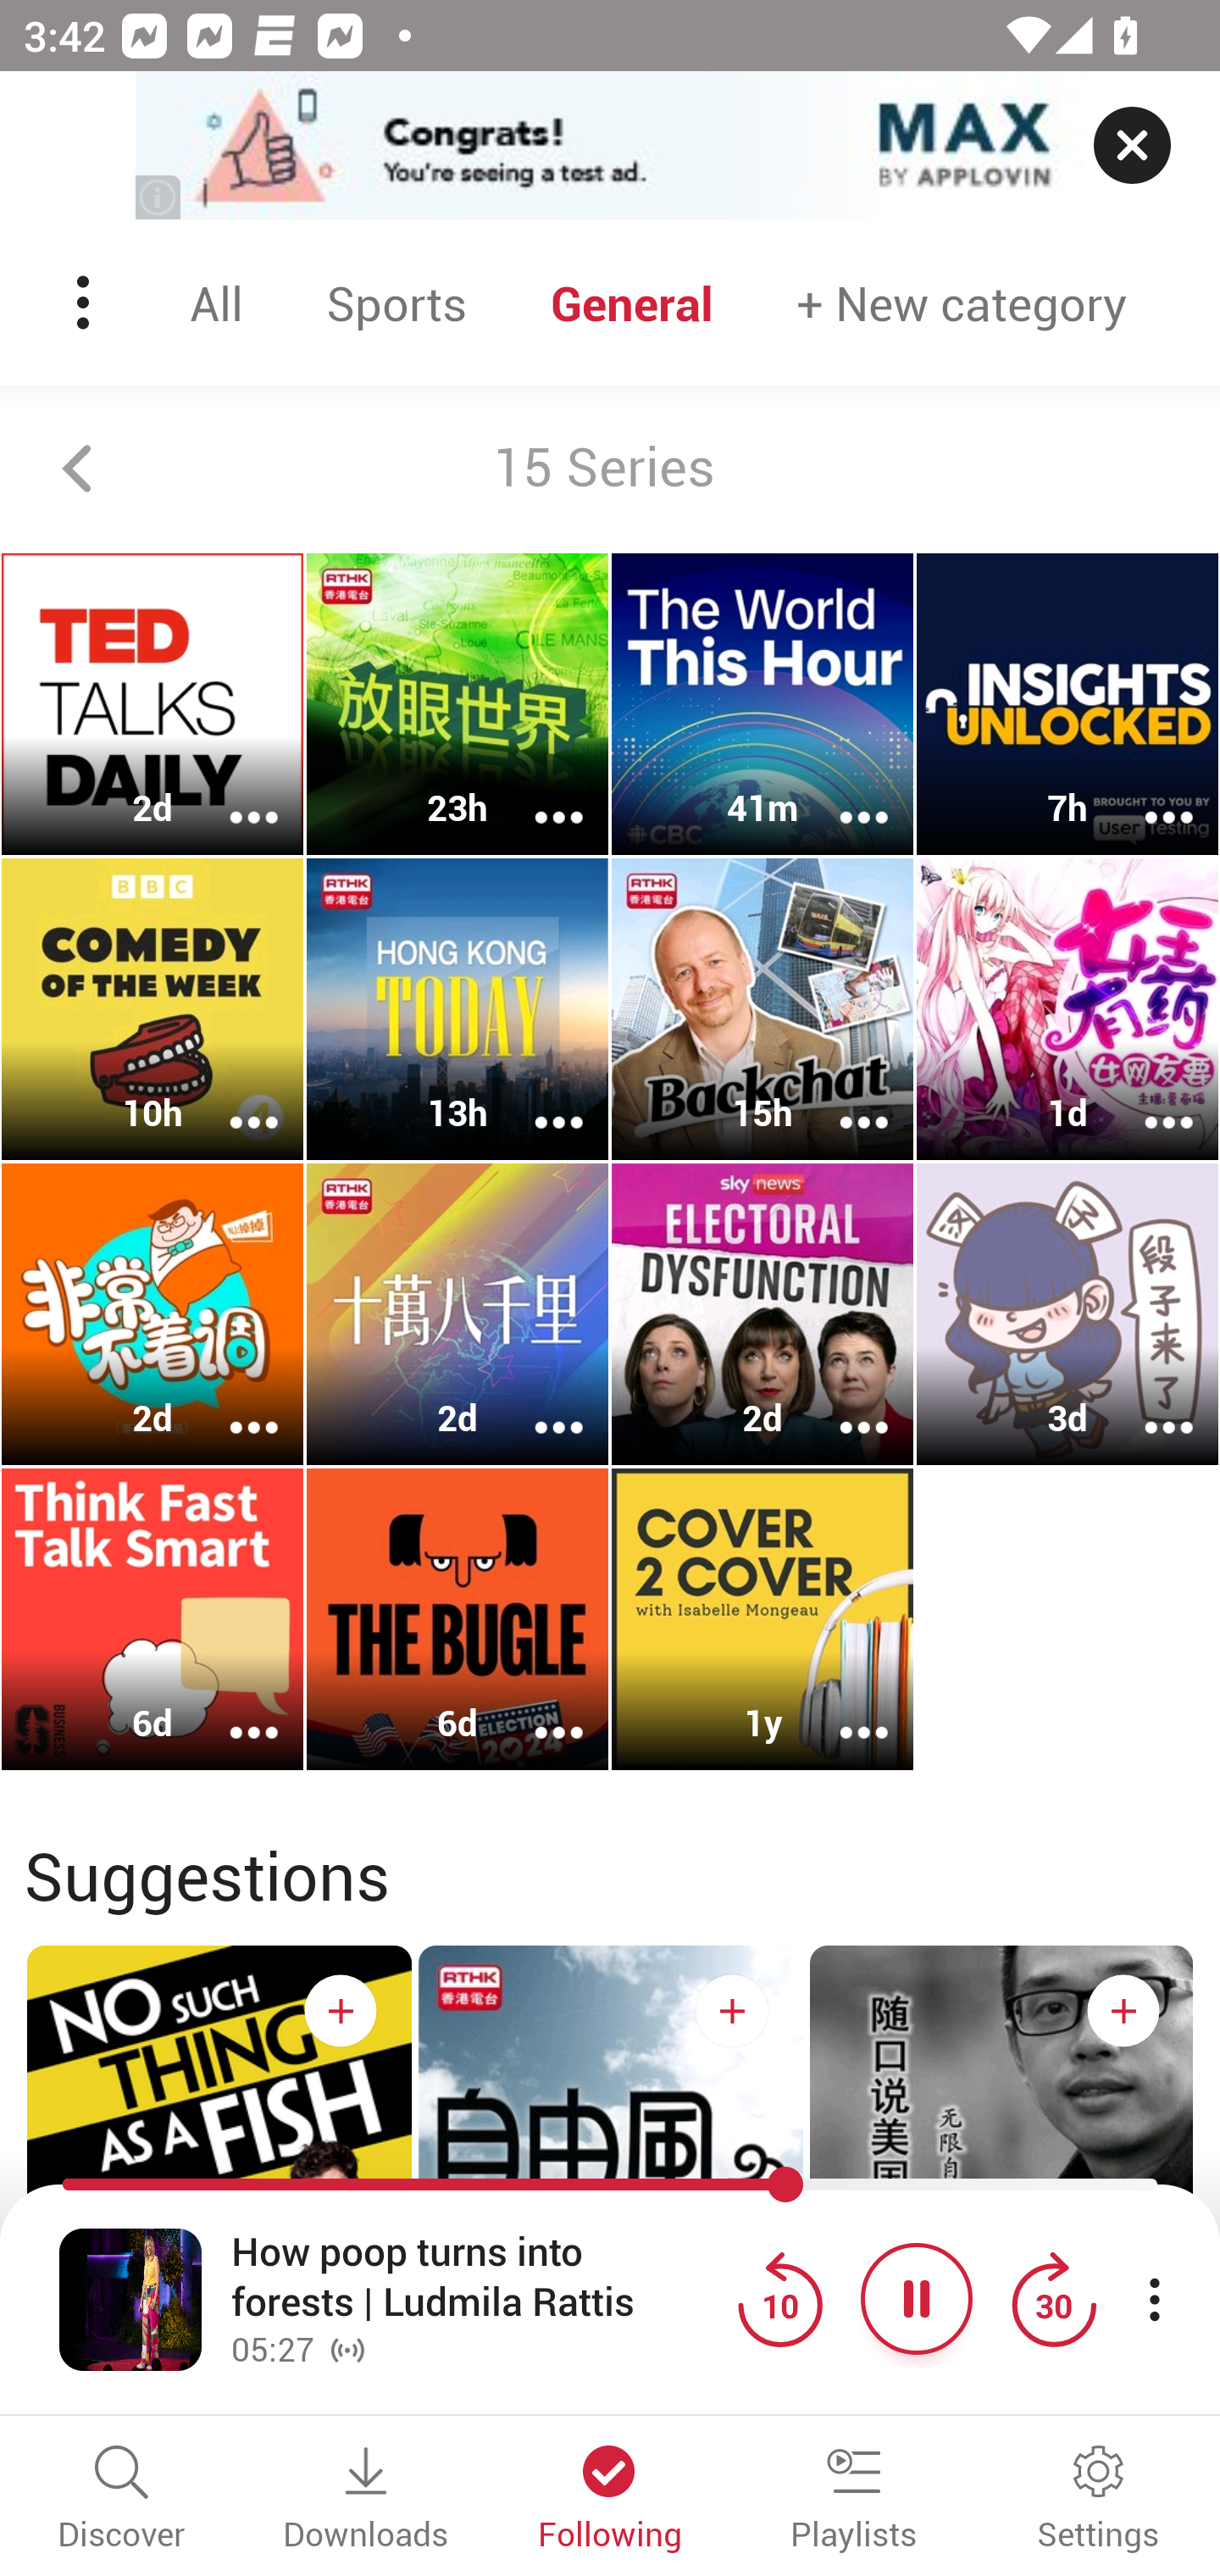  What do you see at coordinates (152, 1010) in the screenshot?
I see `Comedy of the Week 10h More options More options` at bounding box center [152, 1010].